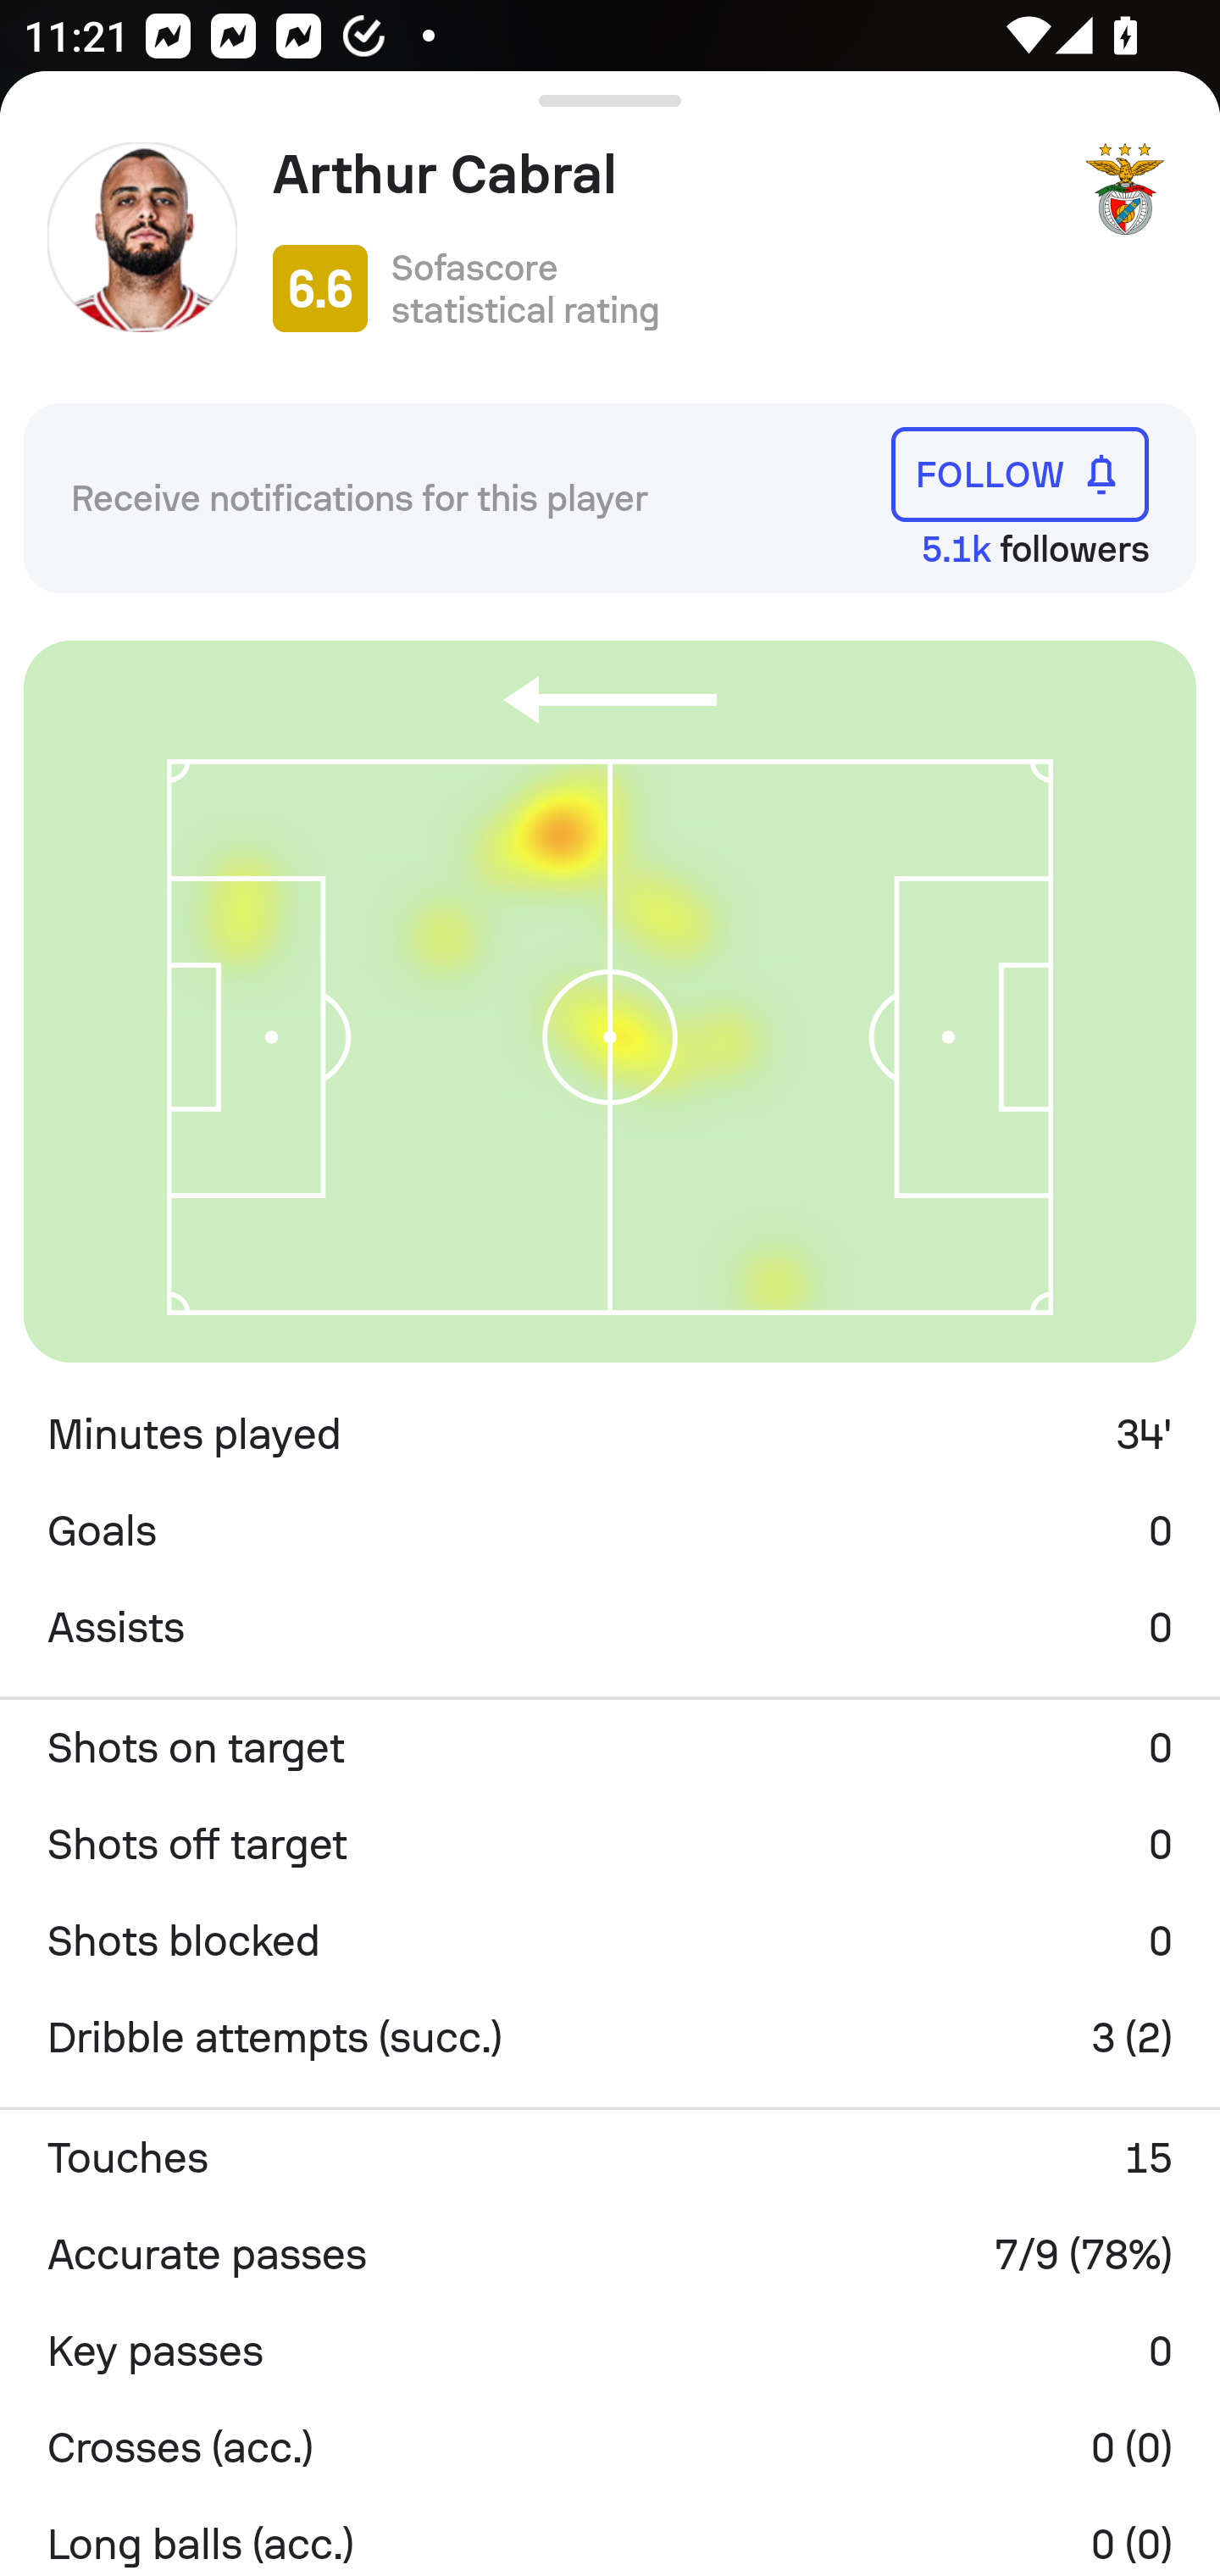 The width and height of the screenshot is (1220, 2576). I want to click on Minutes played 34', so click(610, 1435).